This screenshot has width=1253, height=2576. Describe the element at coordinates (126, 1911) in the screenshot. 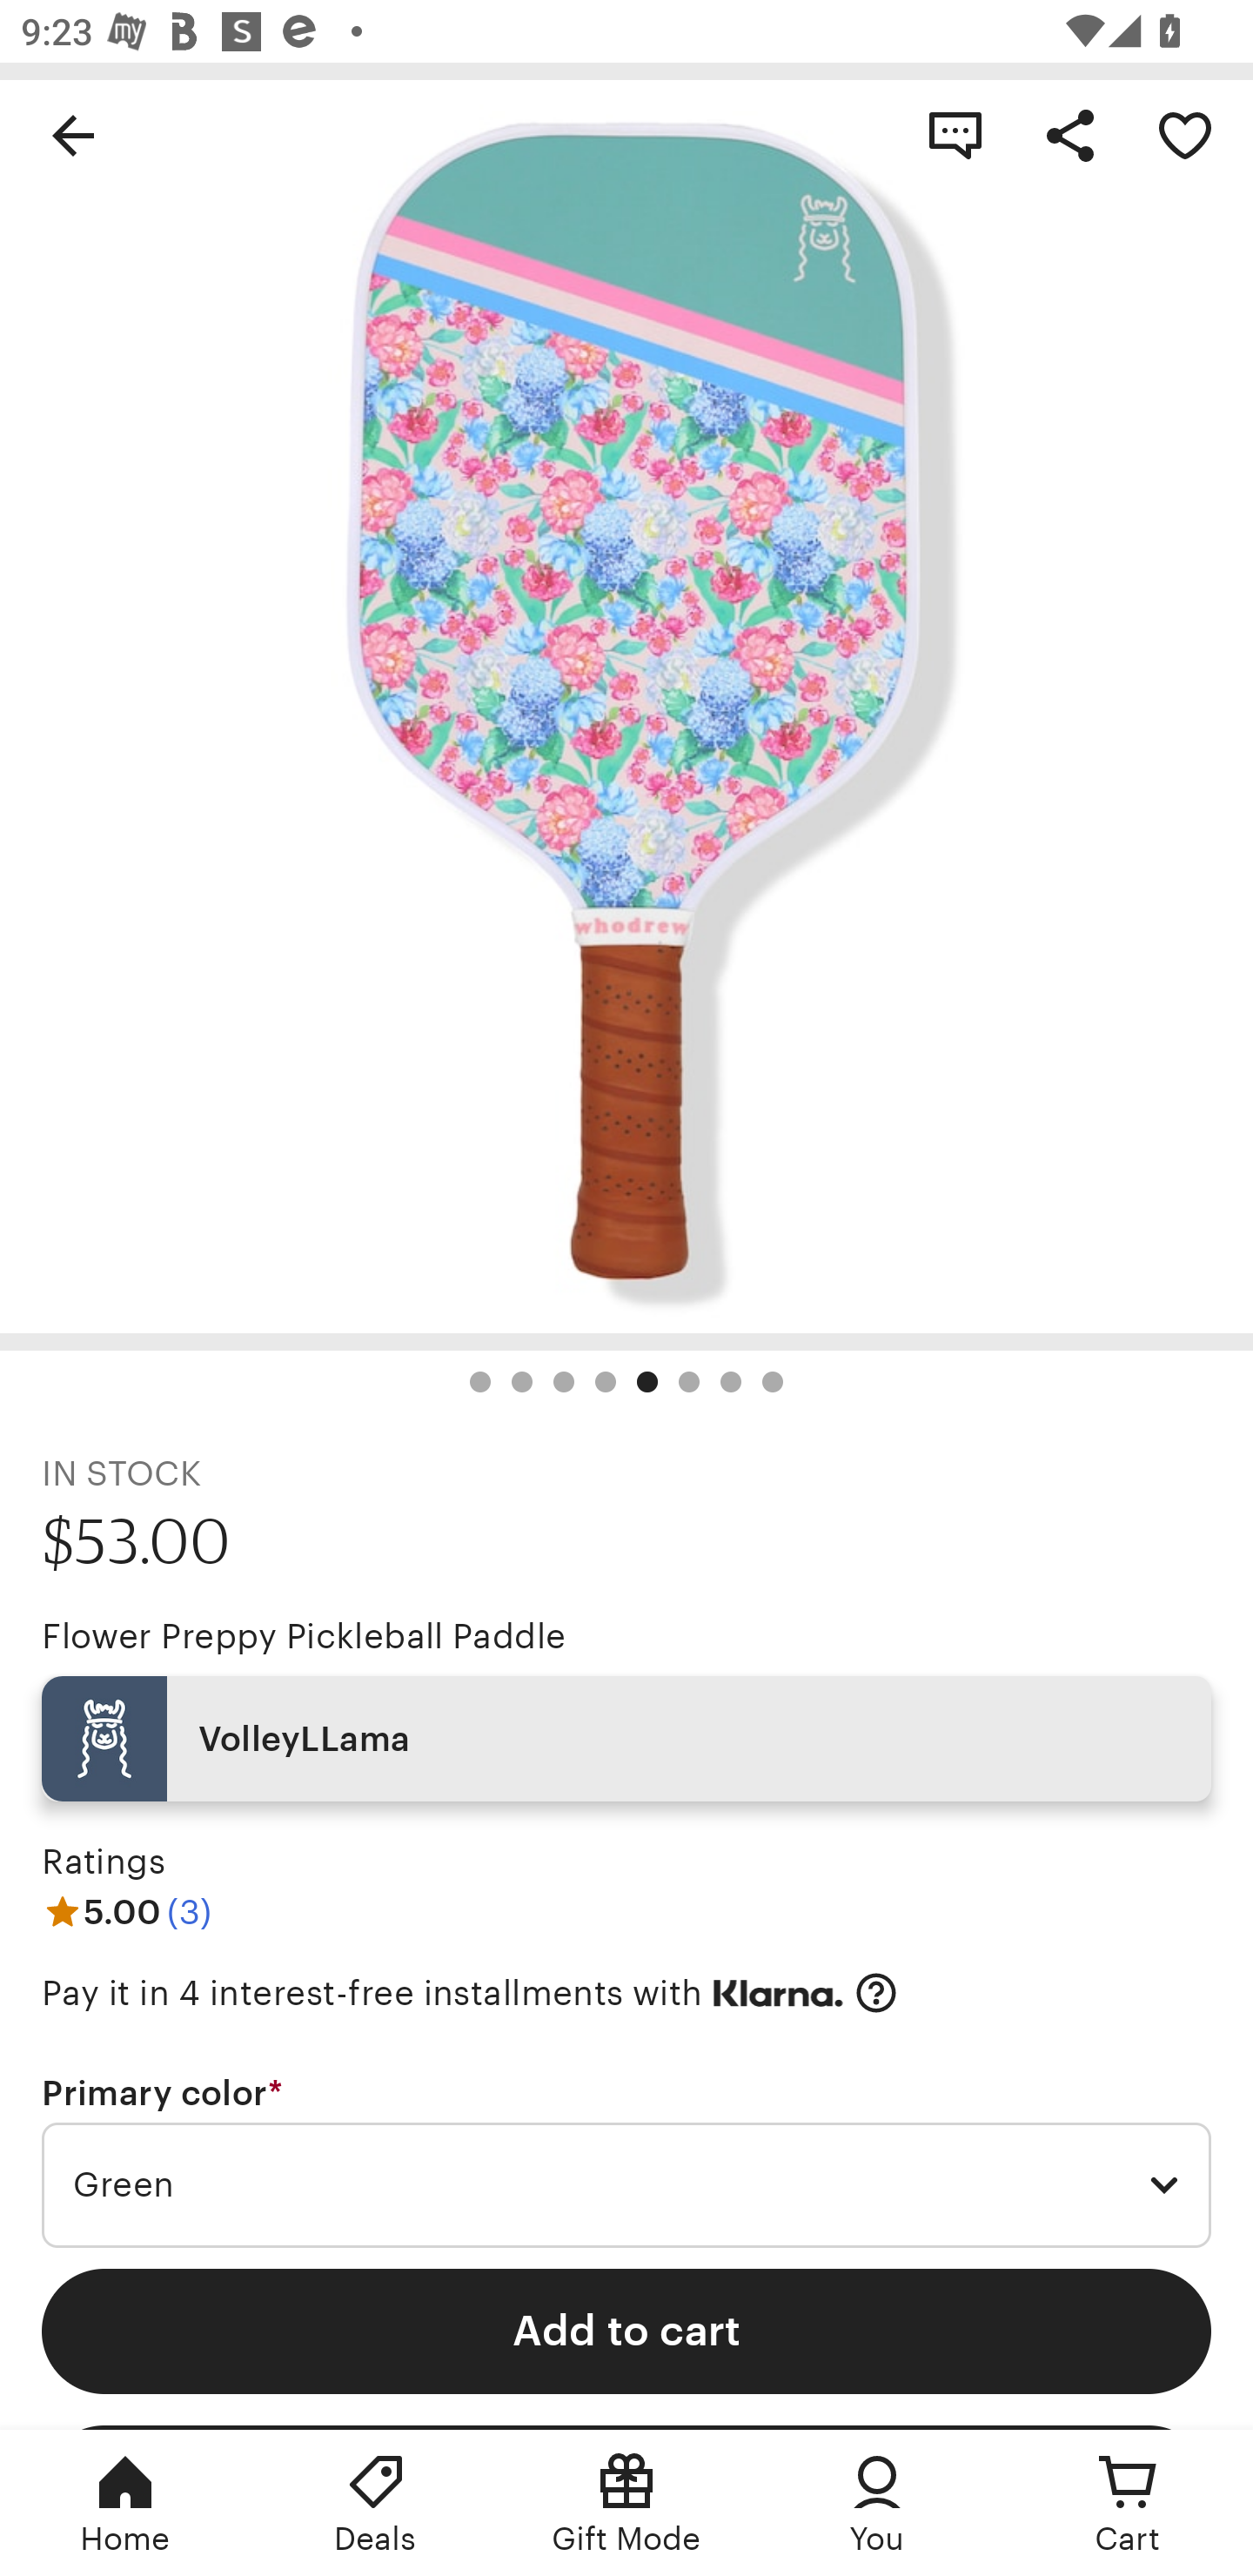

I see `5.00 (3)` at that location.